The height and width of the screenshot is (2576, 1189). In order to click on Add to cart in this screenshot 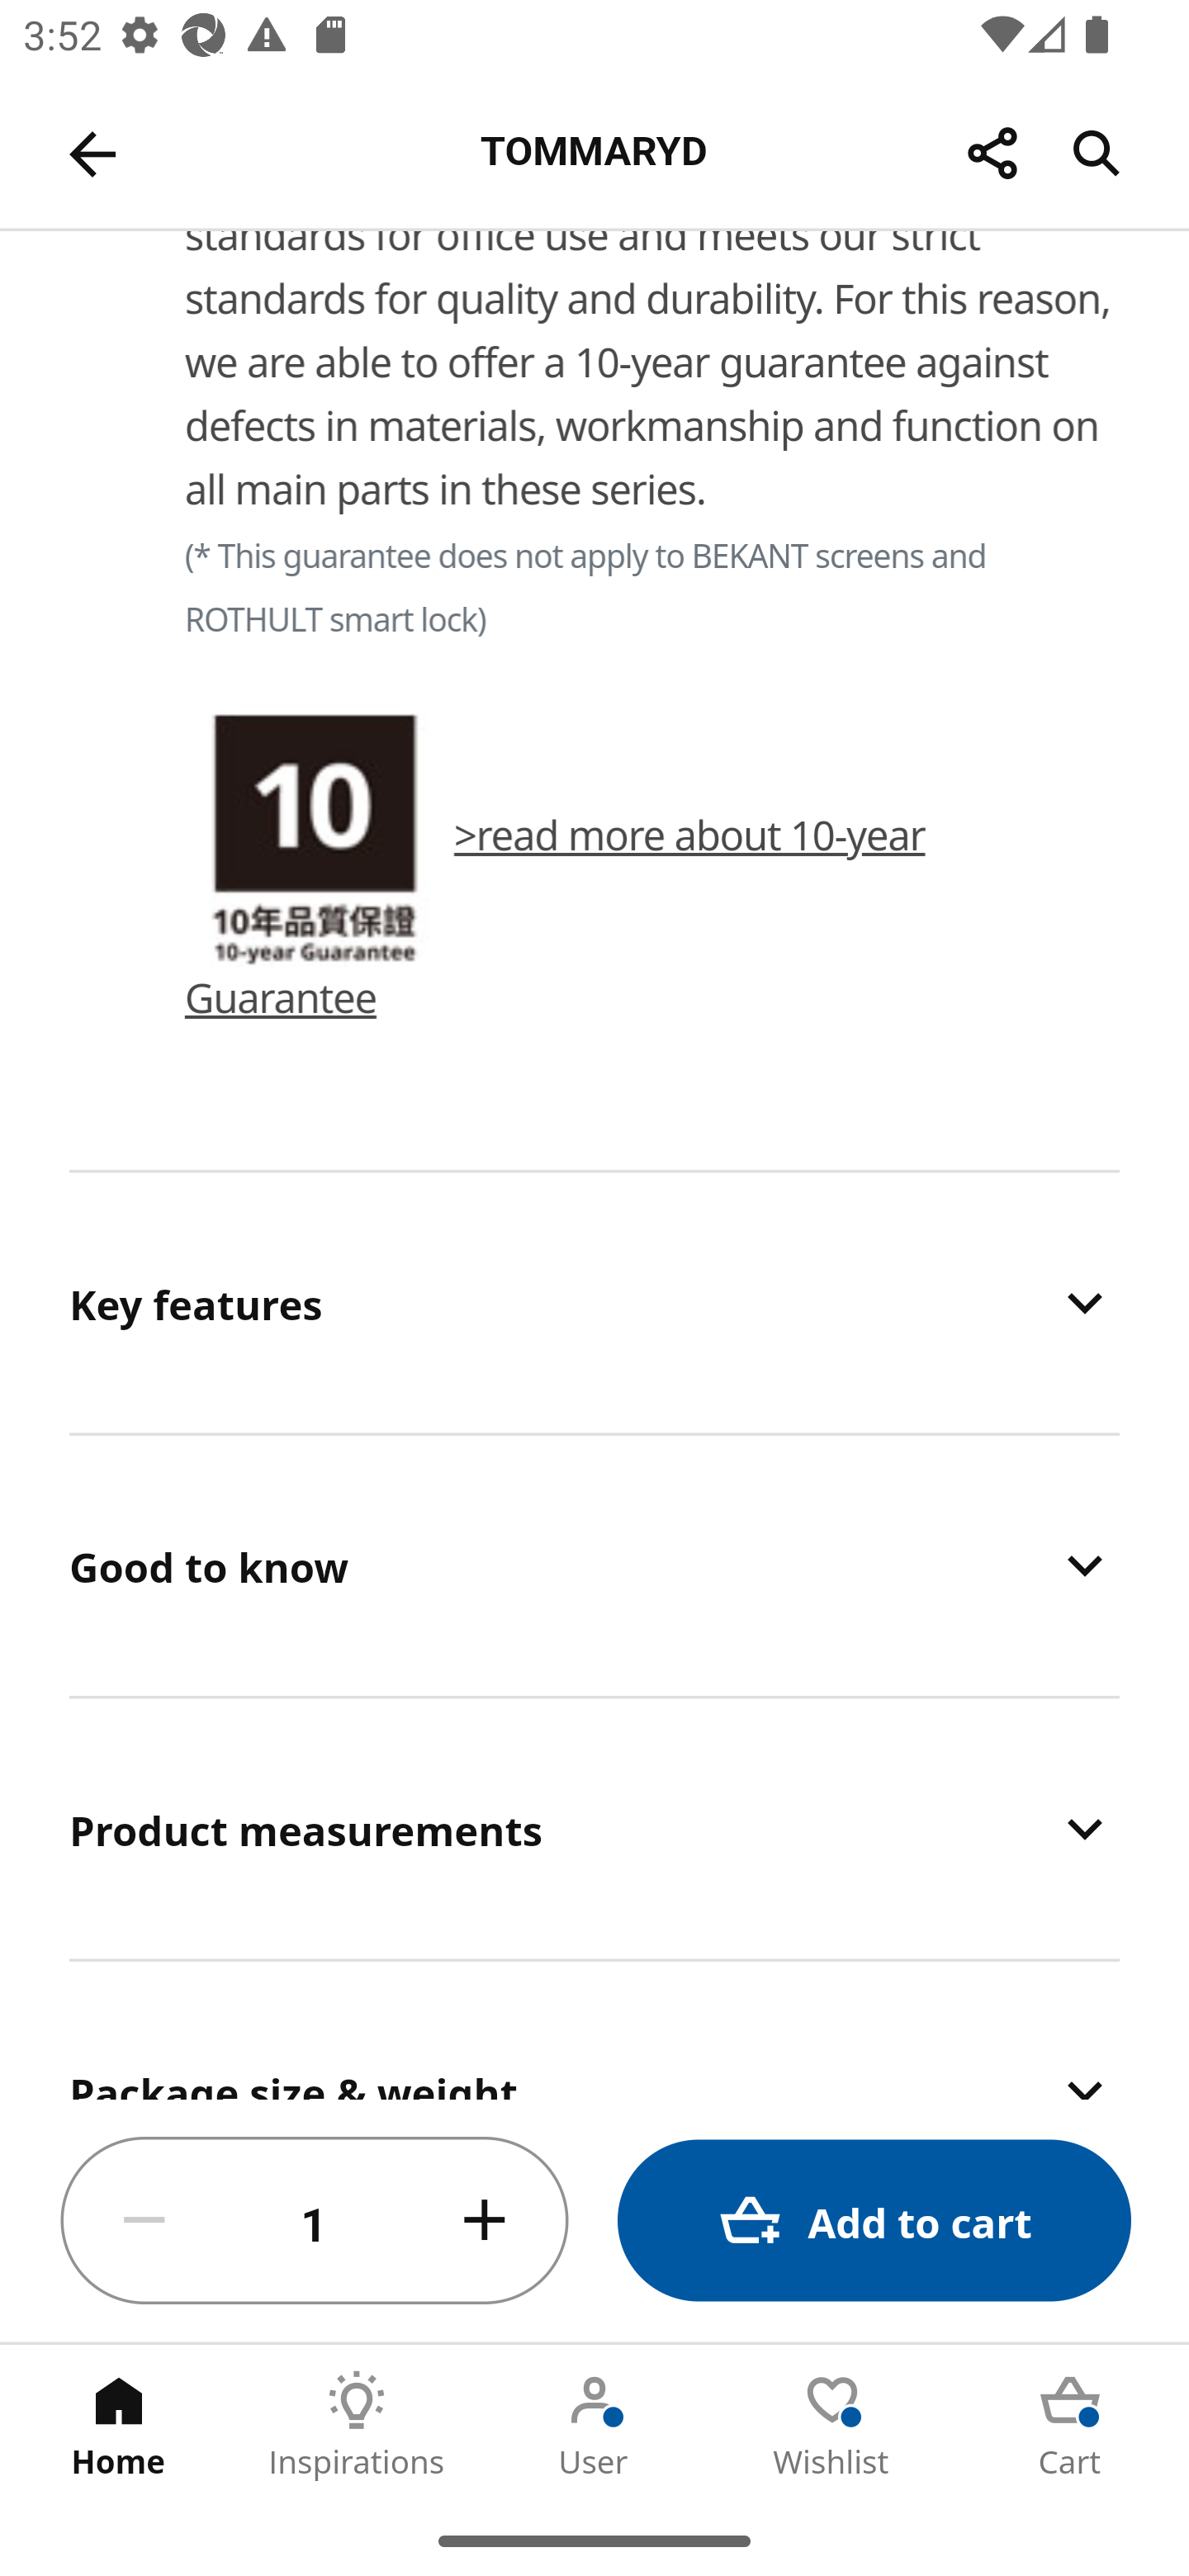, I will do `click(874, 2221)`.